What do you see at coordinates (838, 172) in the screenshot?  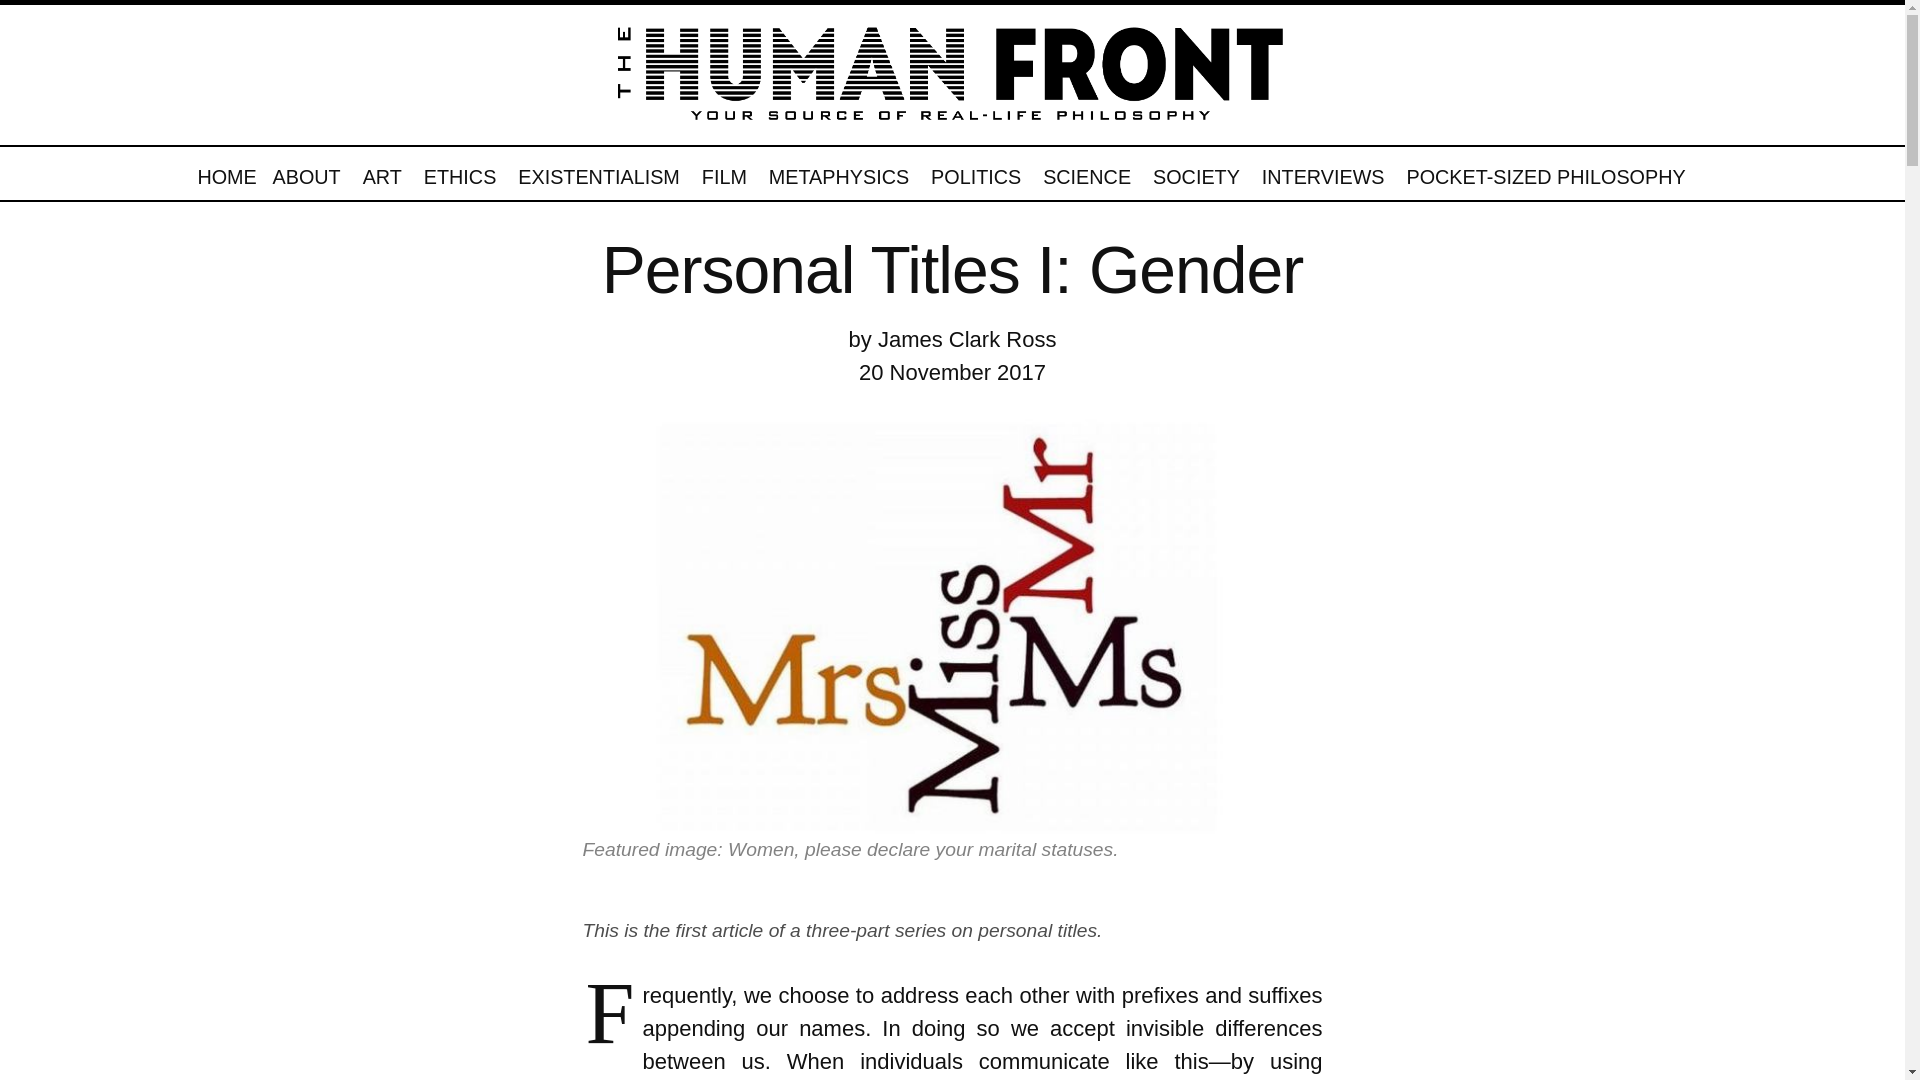 I see `METAPHYSICS` at bounding box center [838, 172].